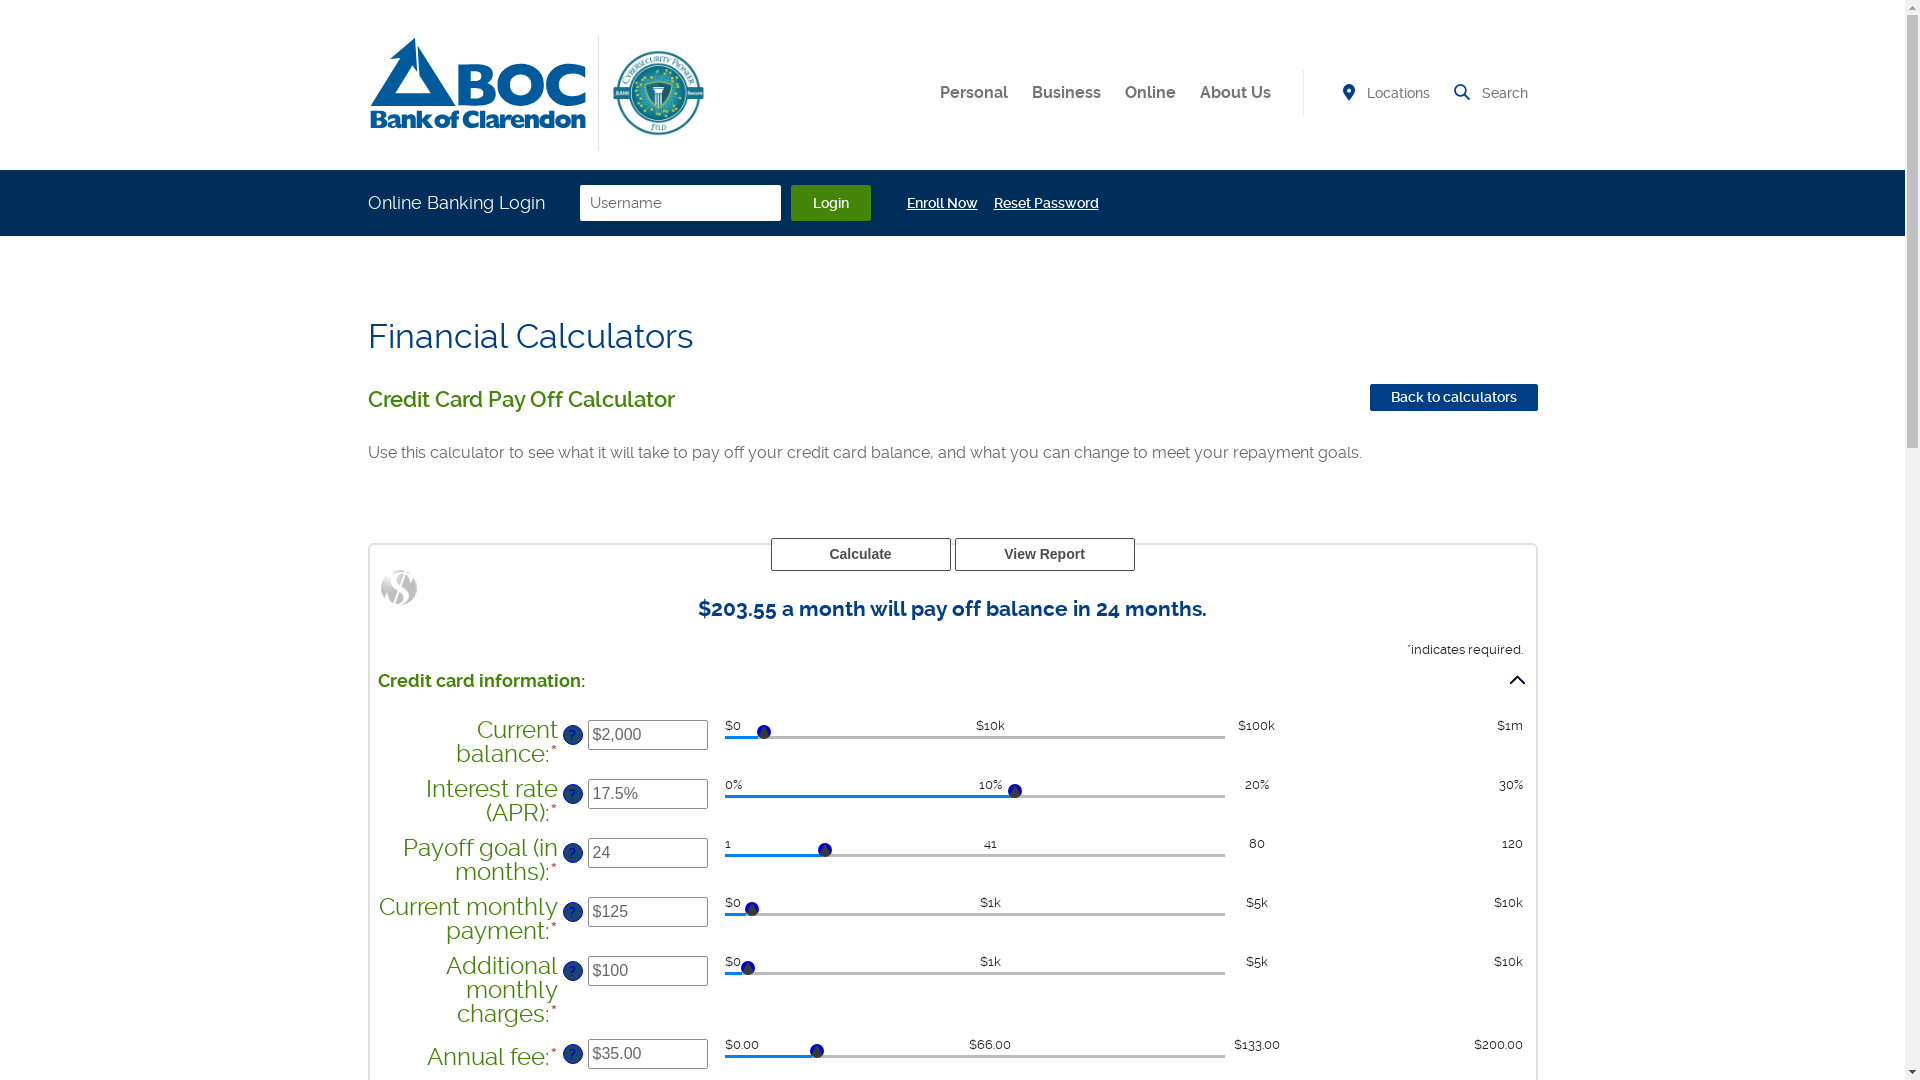  Describe the element at coordinates (572, 735) in the screenshot. I see `?` at that location.